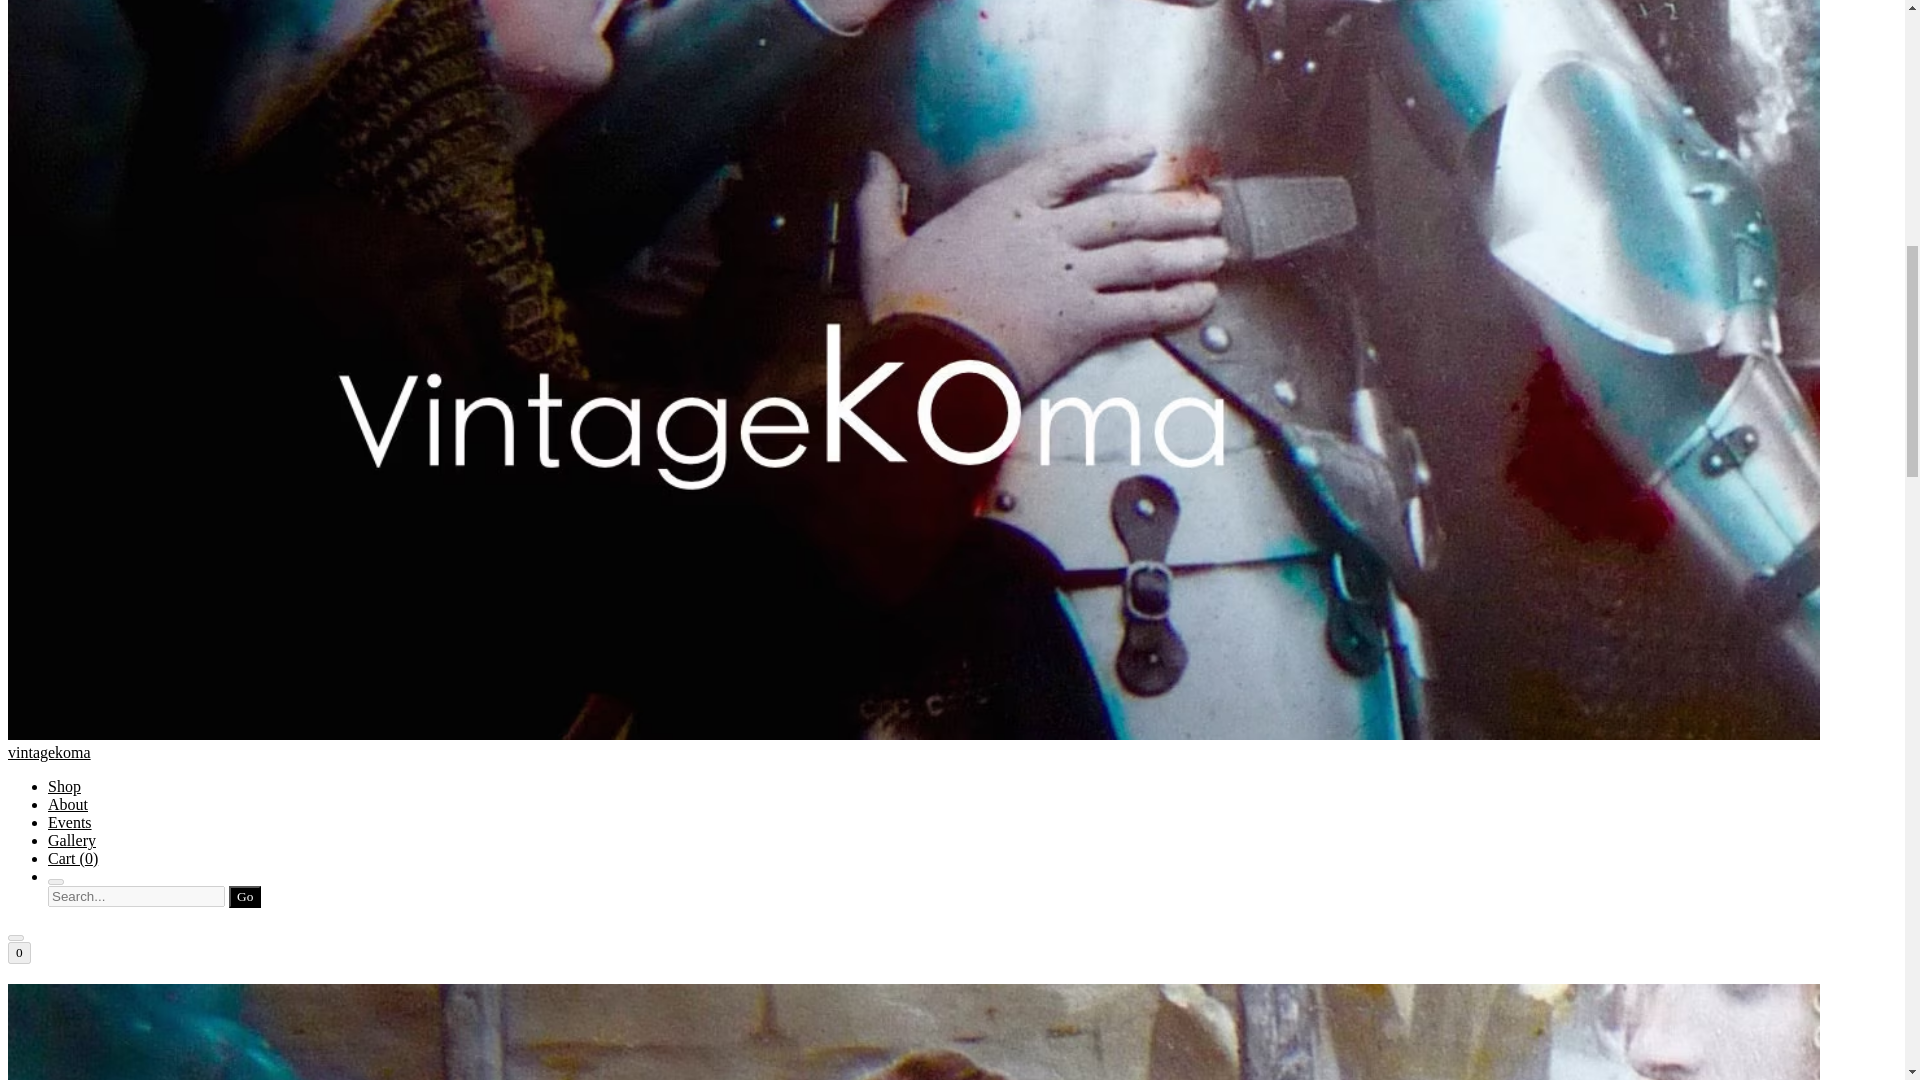  What do you see at coordinates (68, 804) in the screenshot?
I see `About` at bounding box center [68, 804].